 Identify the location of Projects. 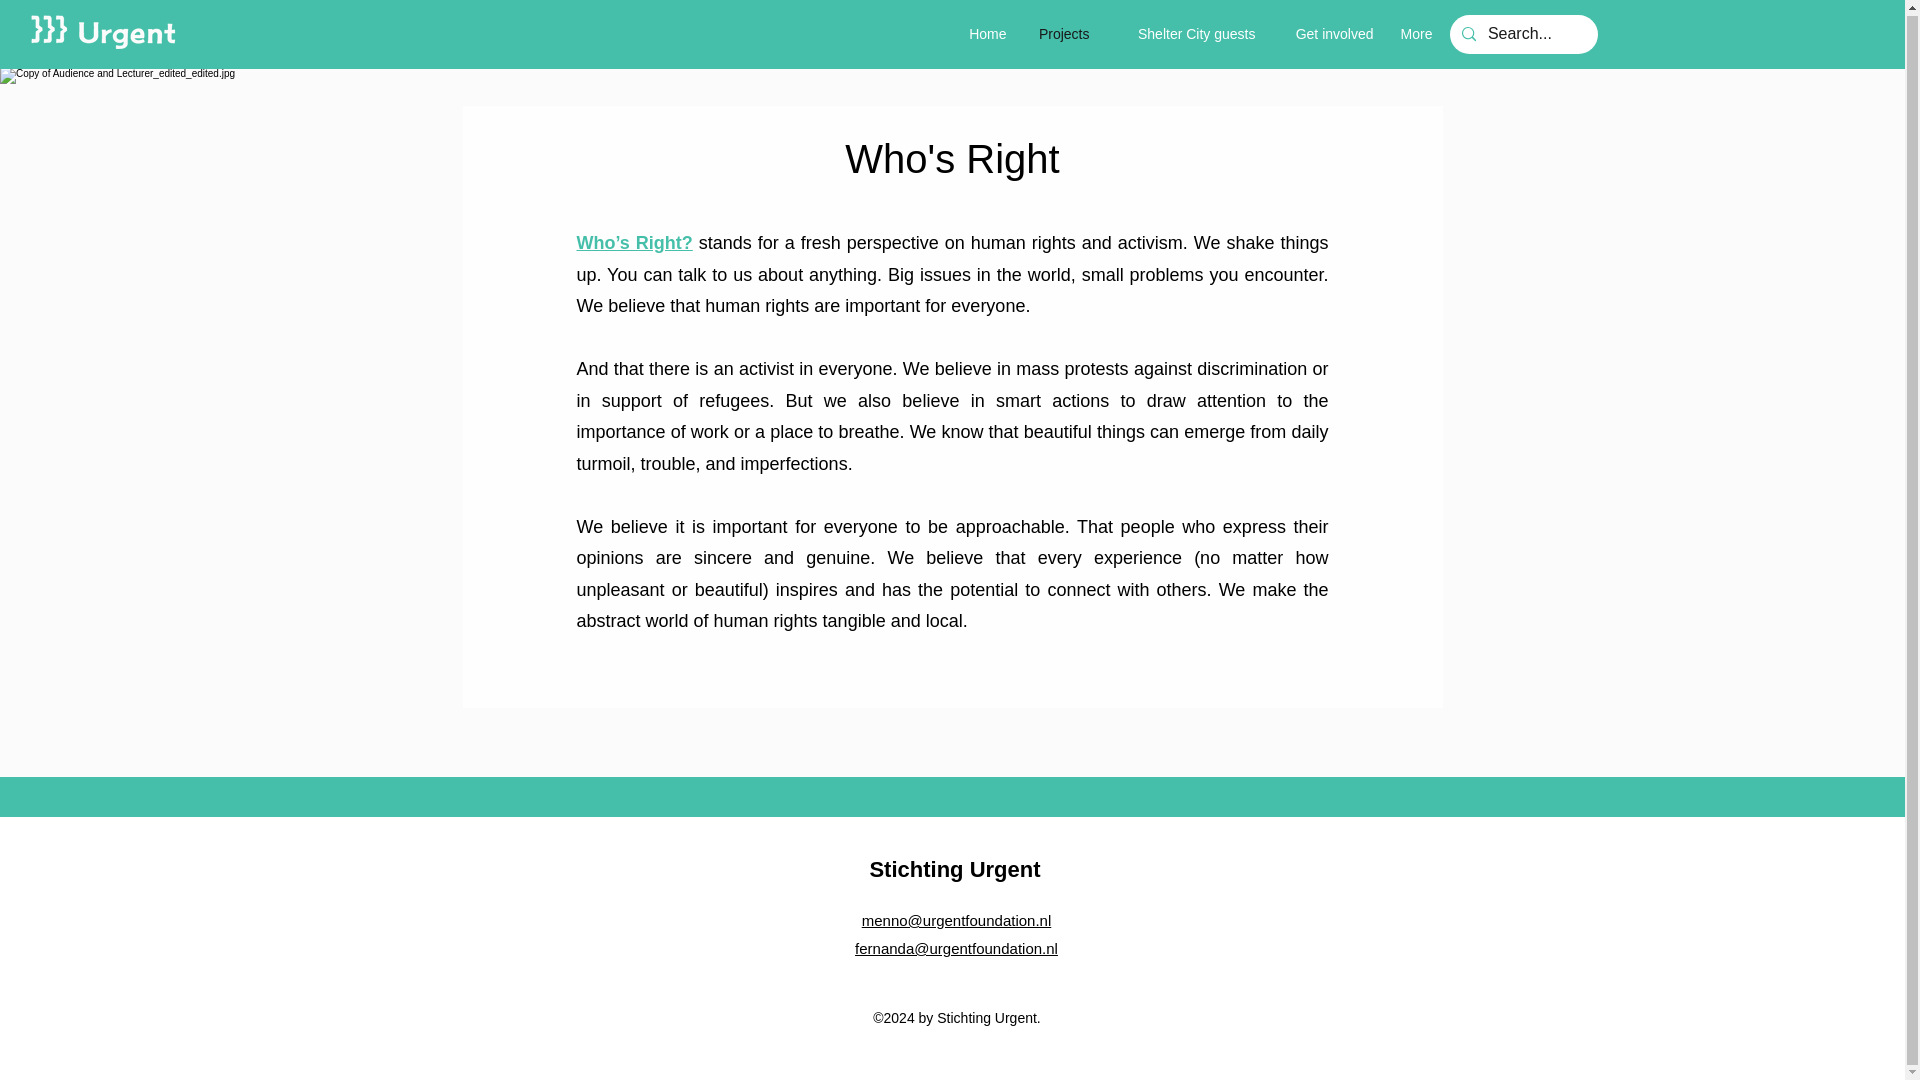
(1056, 34).